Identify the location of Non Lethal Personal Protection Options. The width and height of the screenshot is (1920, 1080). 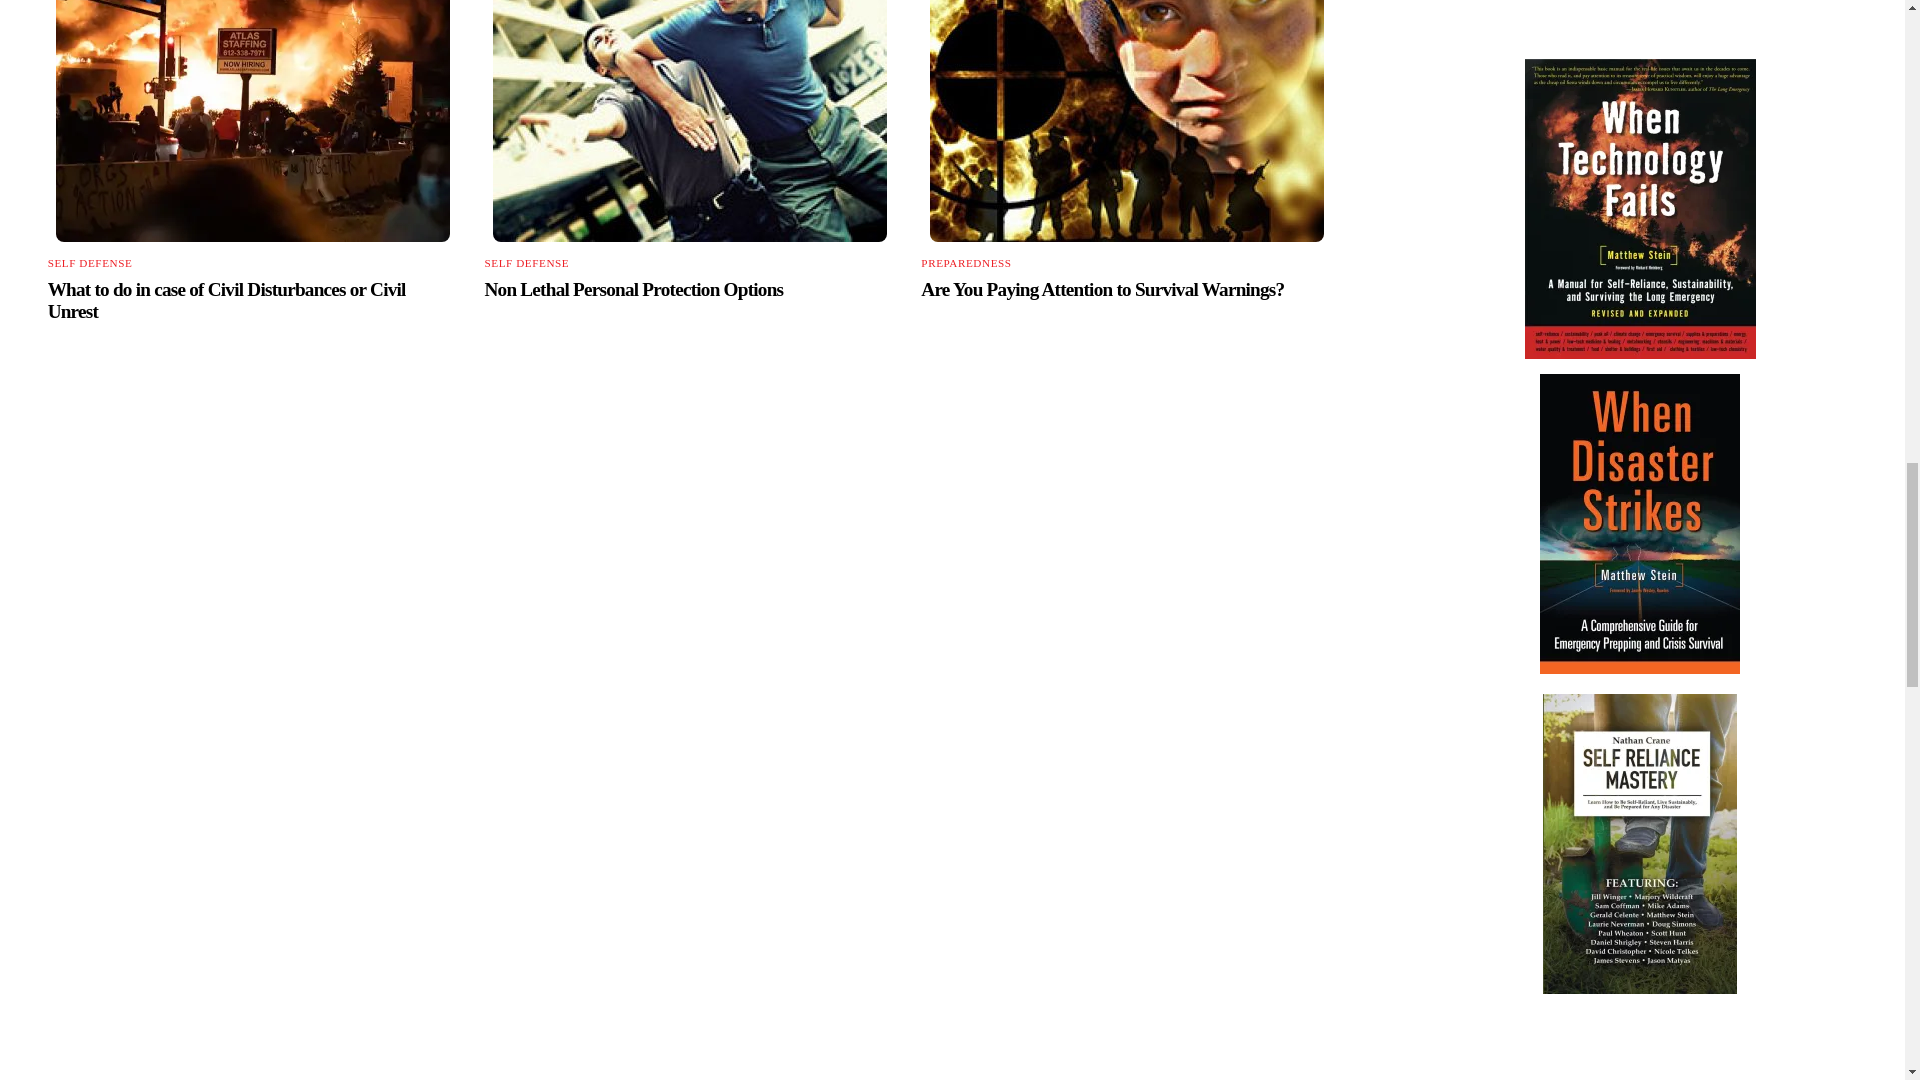
(633, 289).